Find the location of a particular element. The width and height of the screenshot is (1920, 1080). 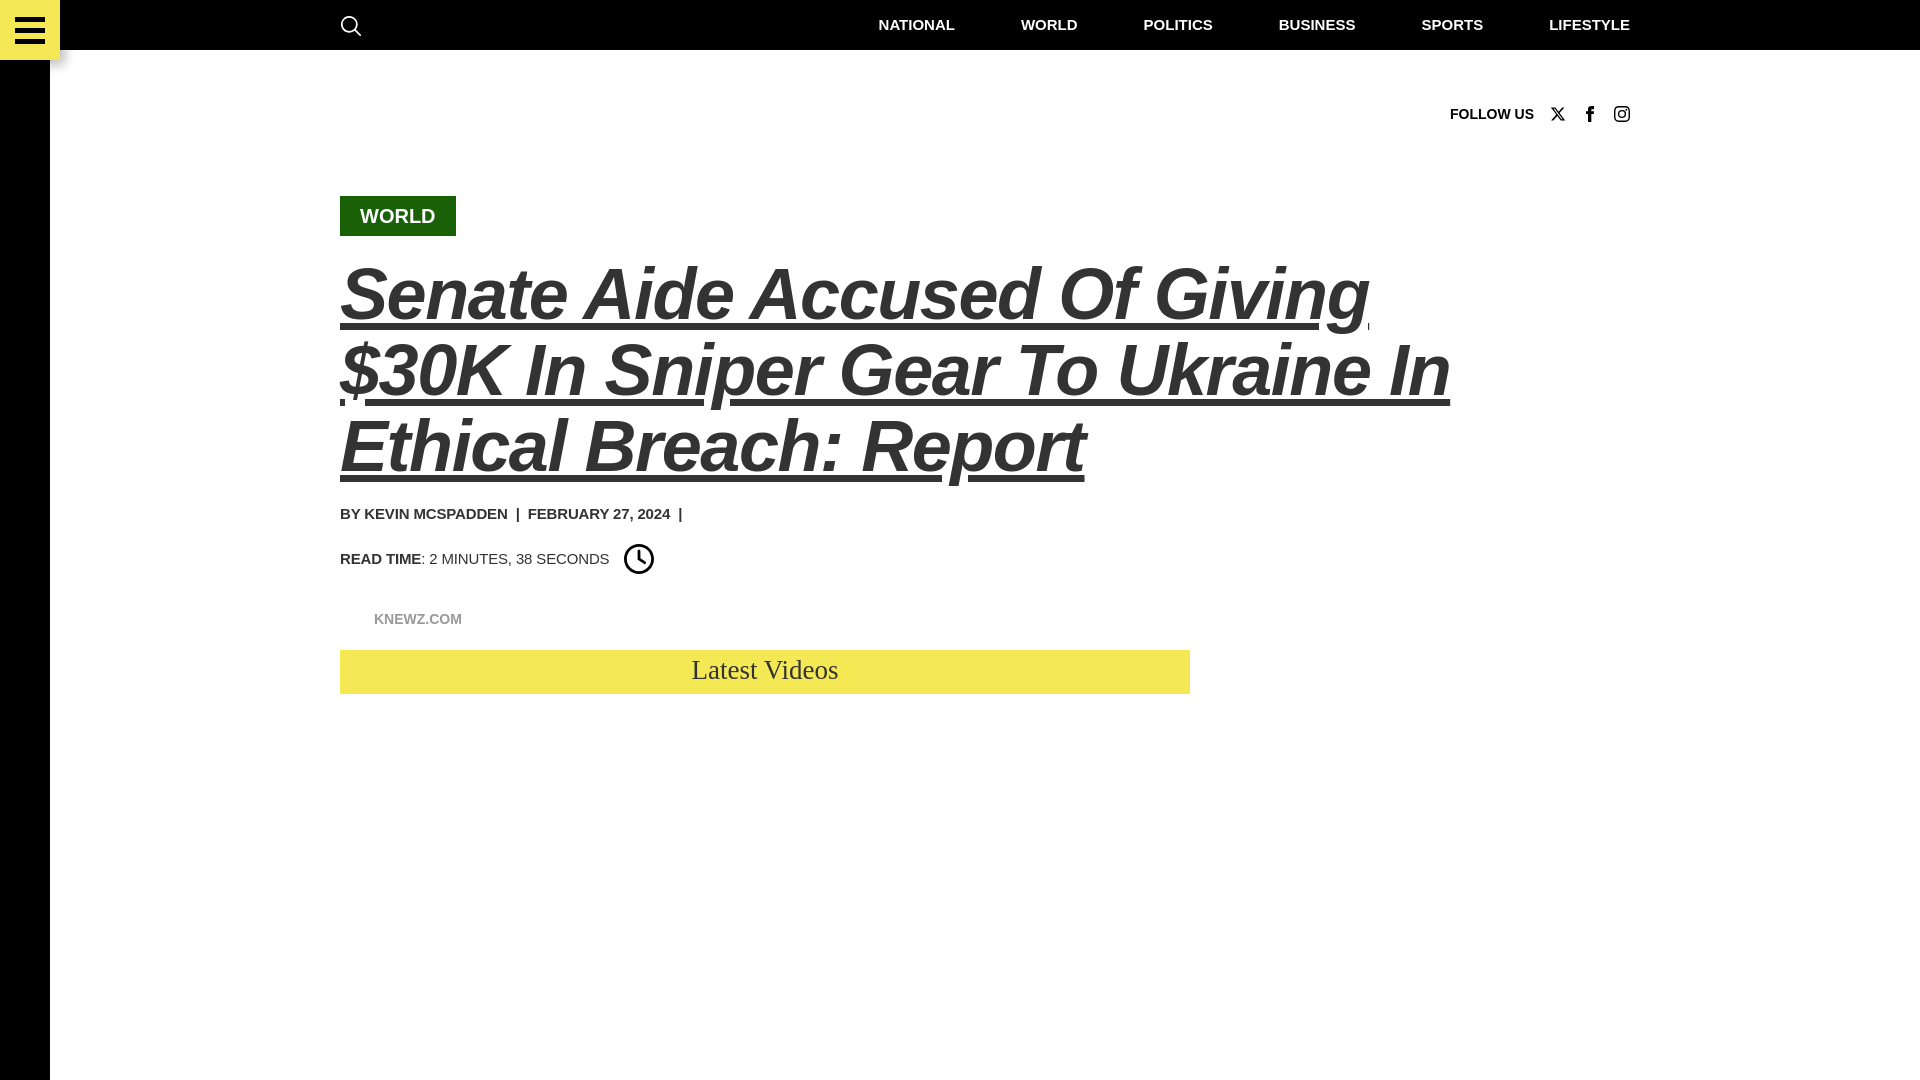

Knewz.com is located at coordinates (375, 822).